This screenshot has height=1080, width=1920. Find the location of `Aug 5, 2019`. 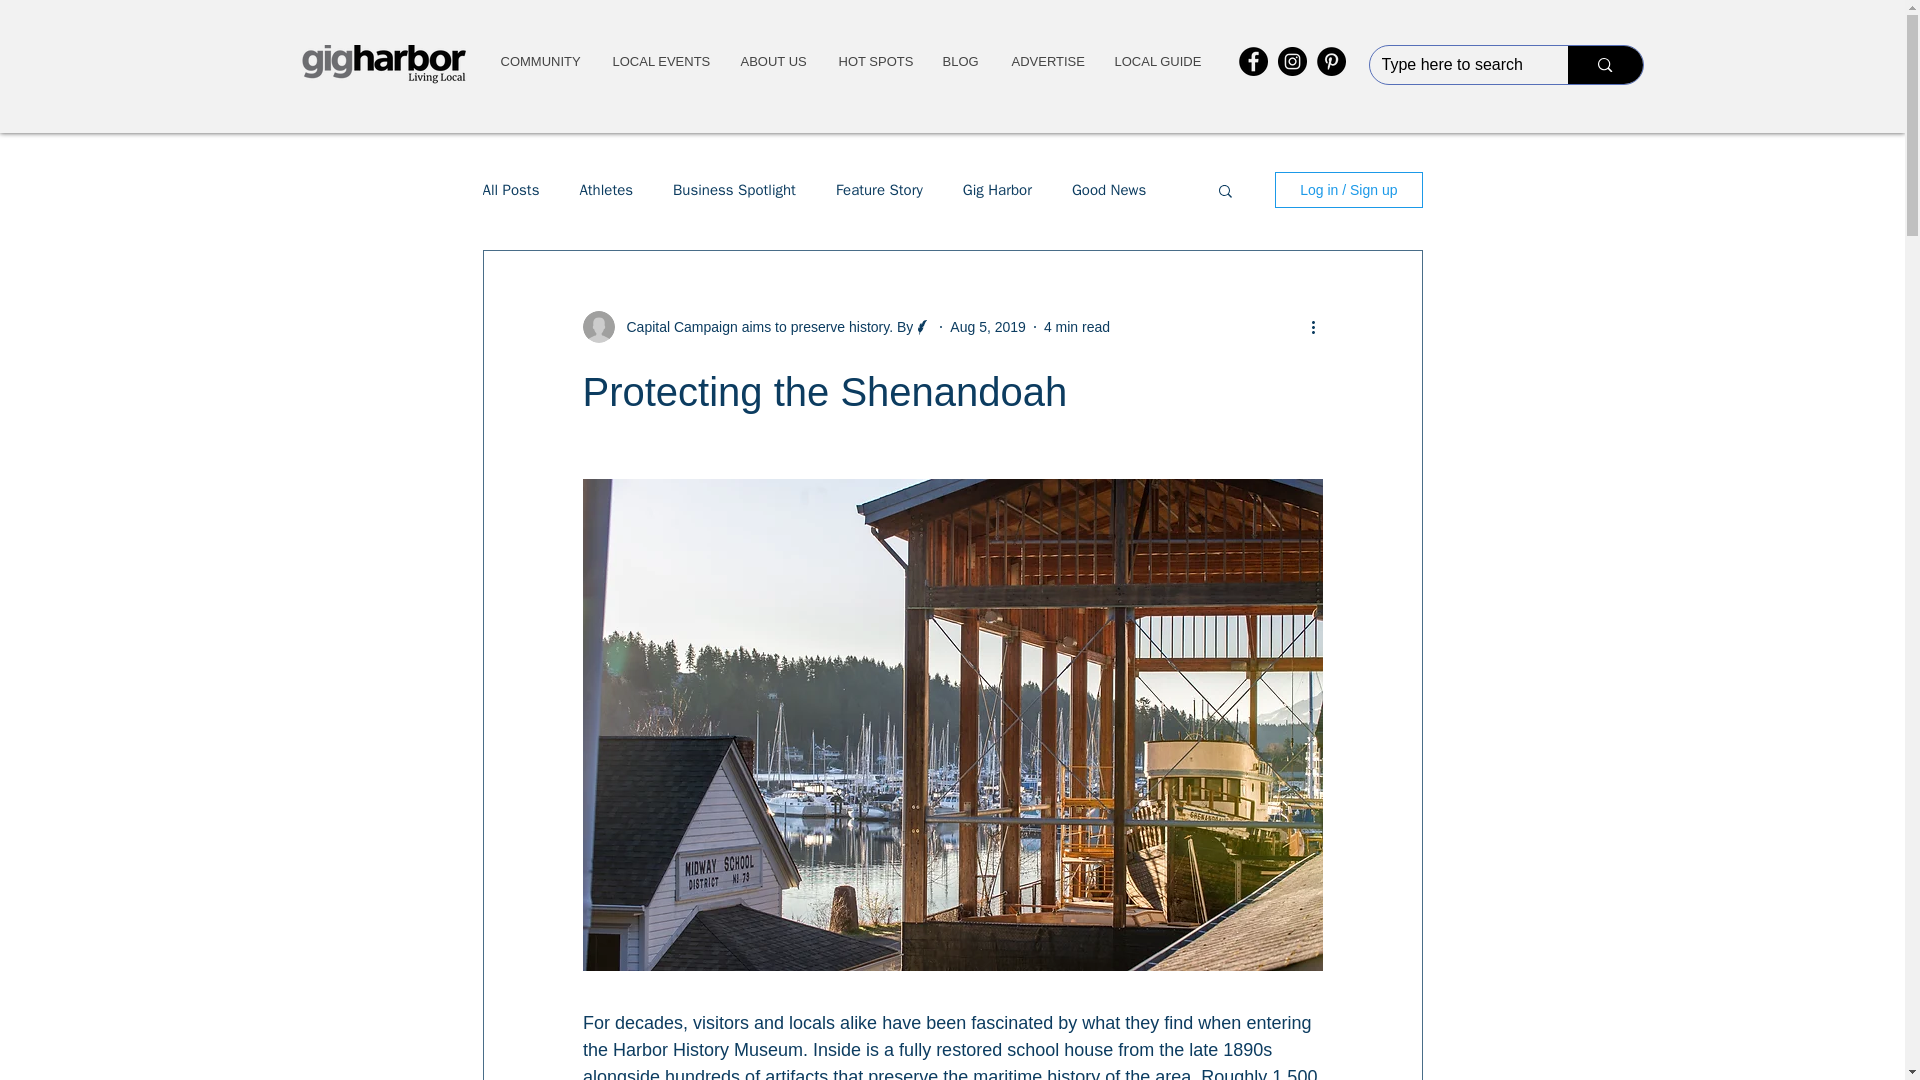

Aug 5, 2019 is located at coordinates (988, 325).